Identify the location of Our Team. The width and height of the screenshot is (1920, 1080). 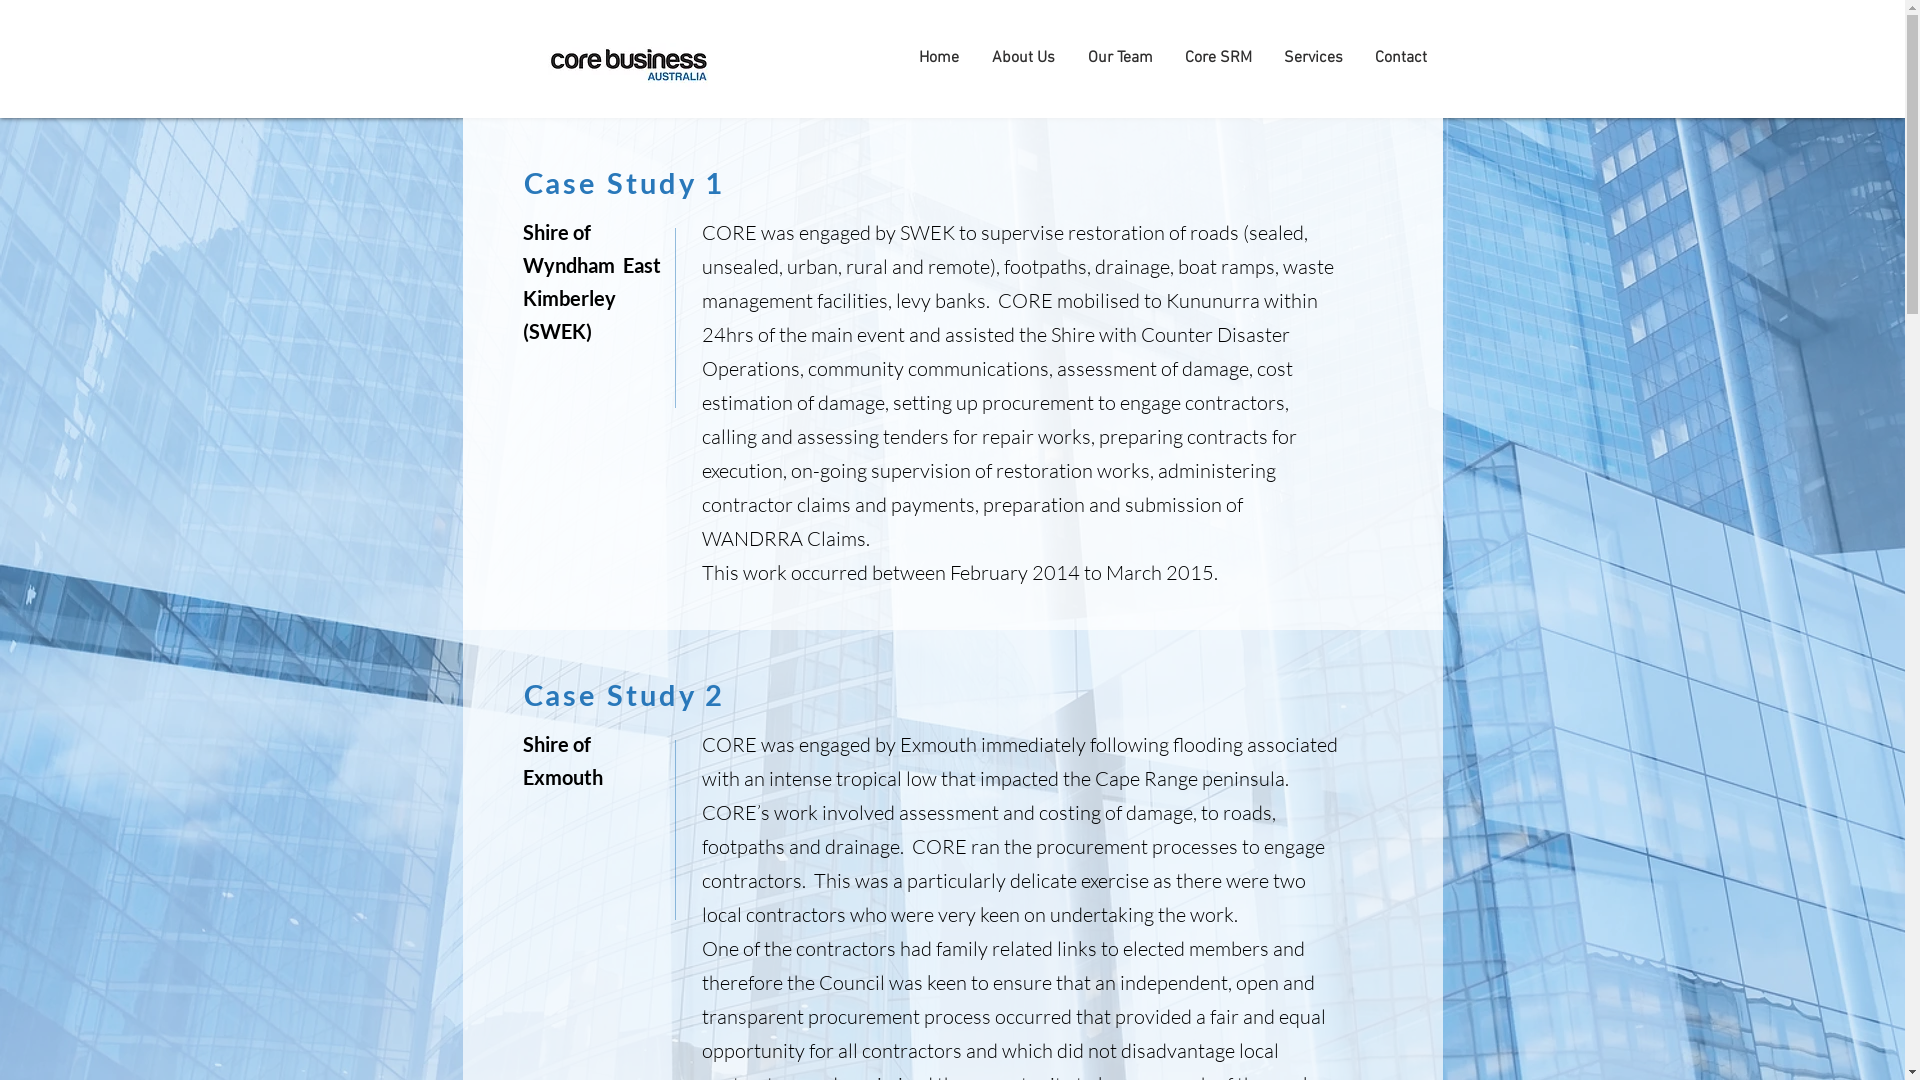
(1120, 58).